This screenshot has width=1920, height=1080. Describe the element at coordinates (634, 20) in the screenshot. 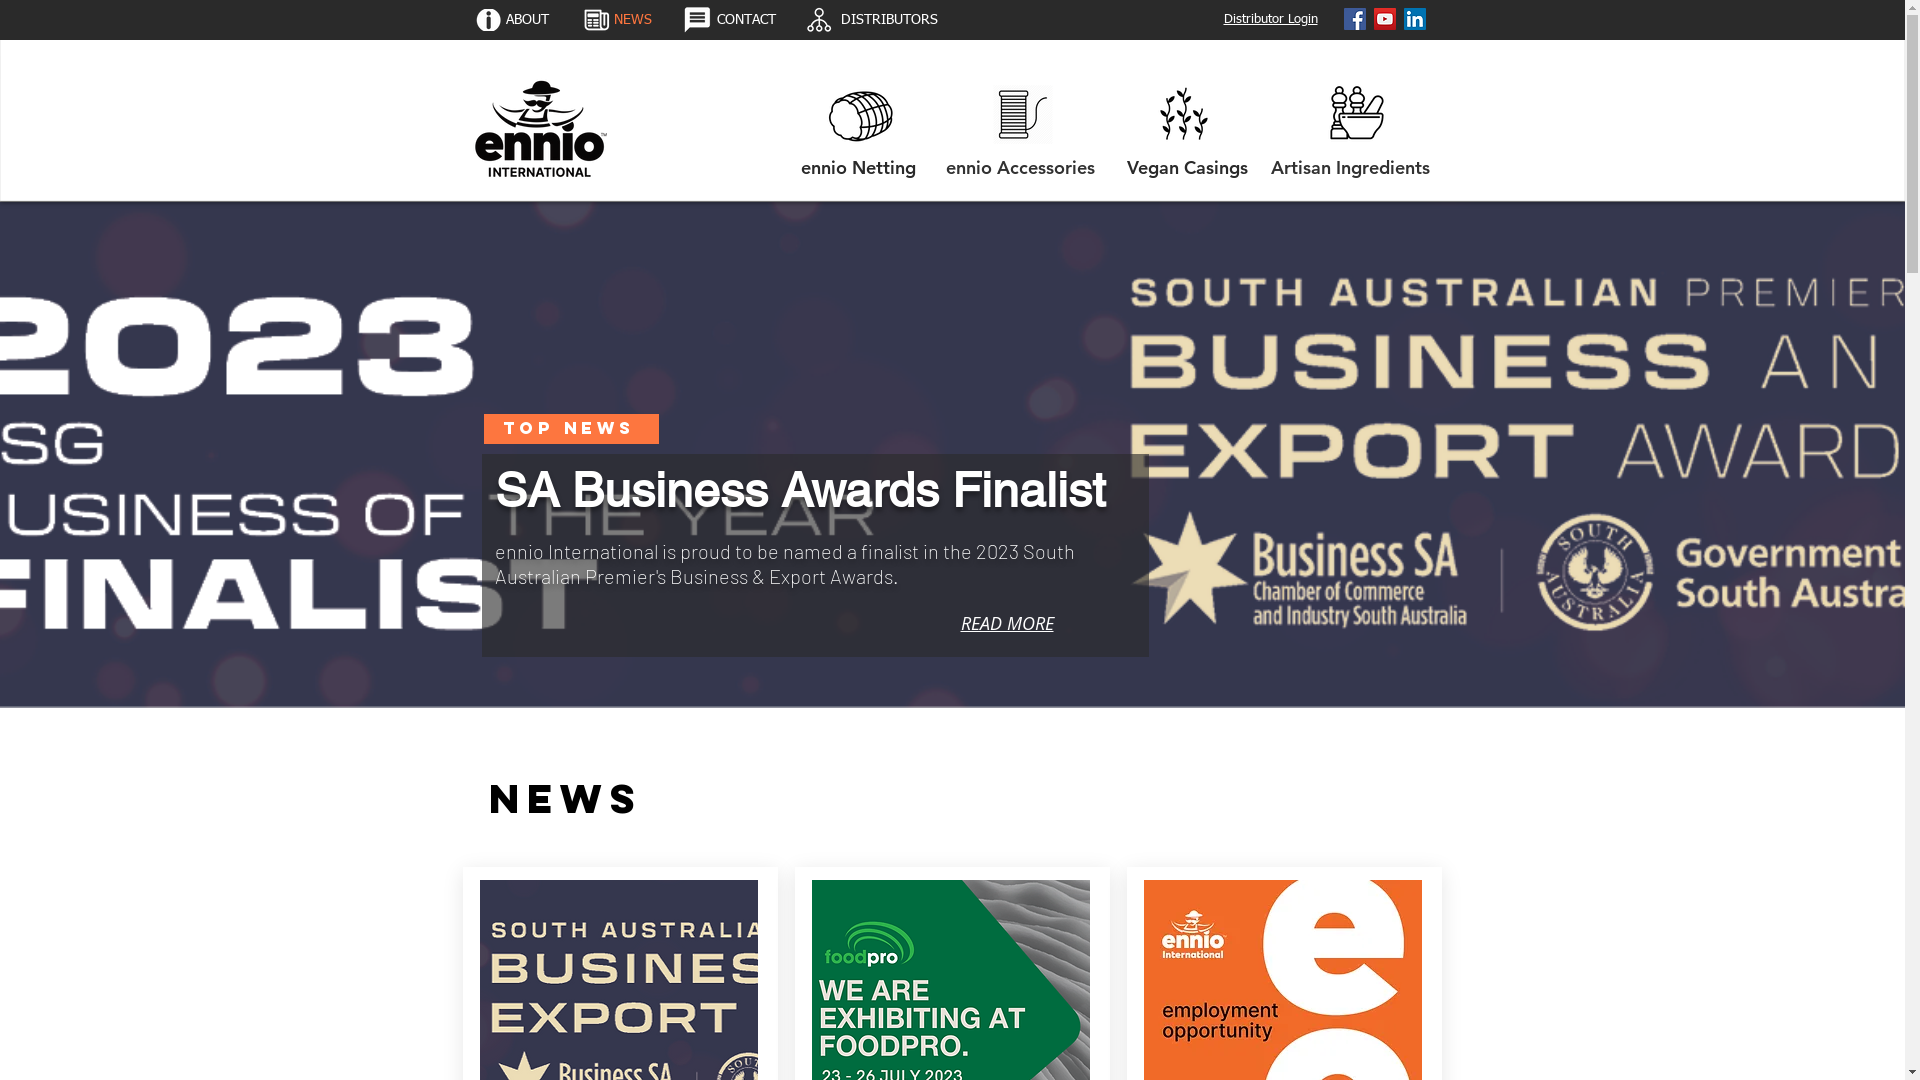

I see `NEWS` at that location.